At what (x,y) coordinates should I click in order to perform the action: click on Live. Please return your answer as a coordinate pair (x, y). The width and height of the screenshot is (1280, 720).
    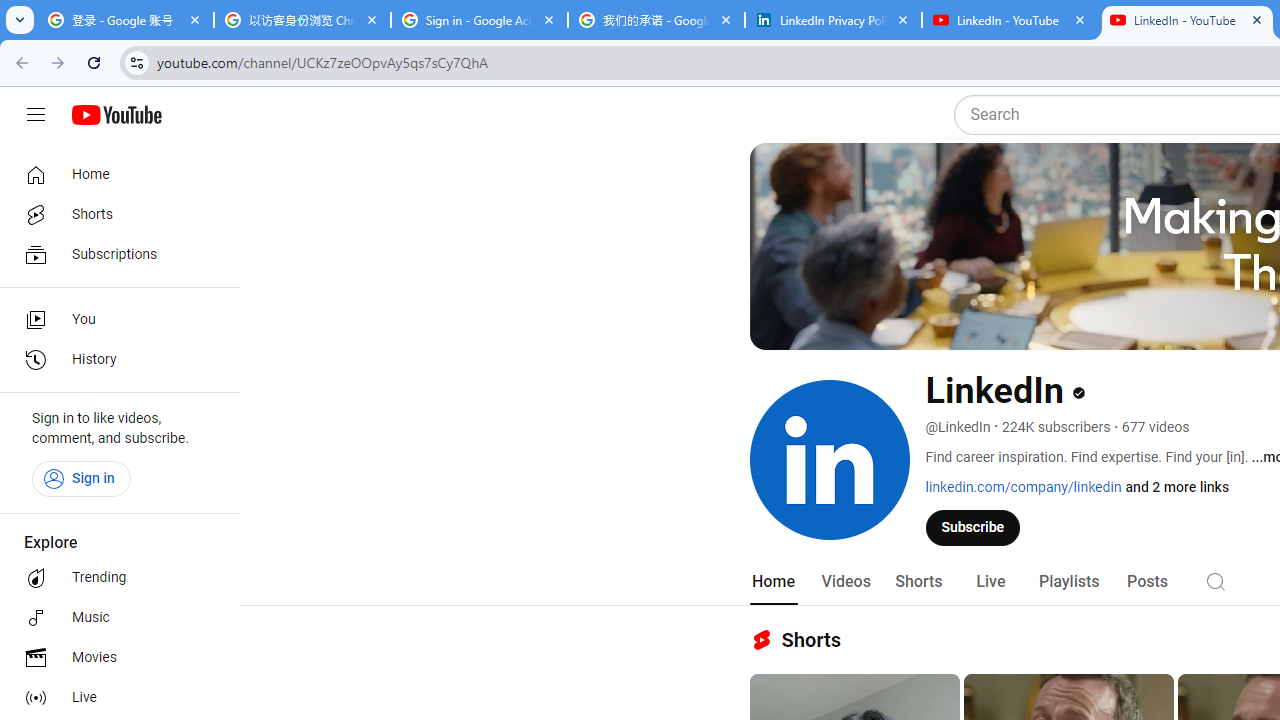
    Looking at the image, I should click on (114, 698).